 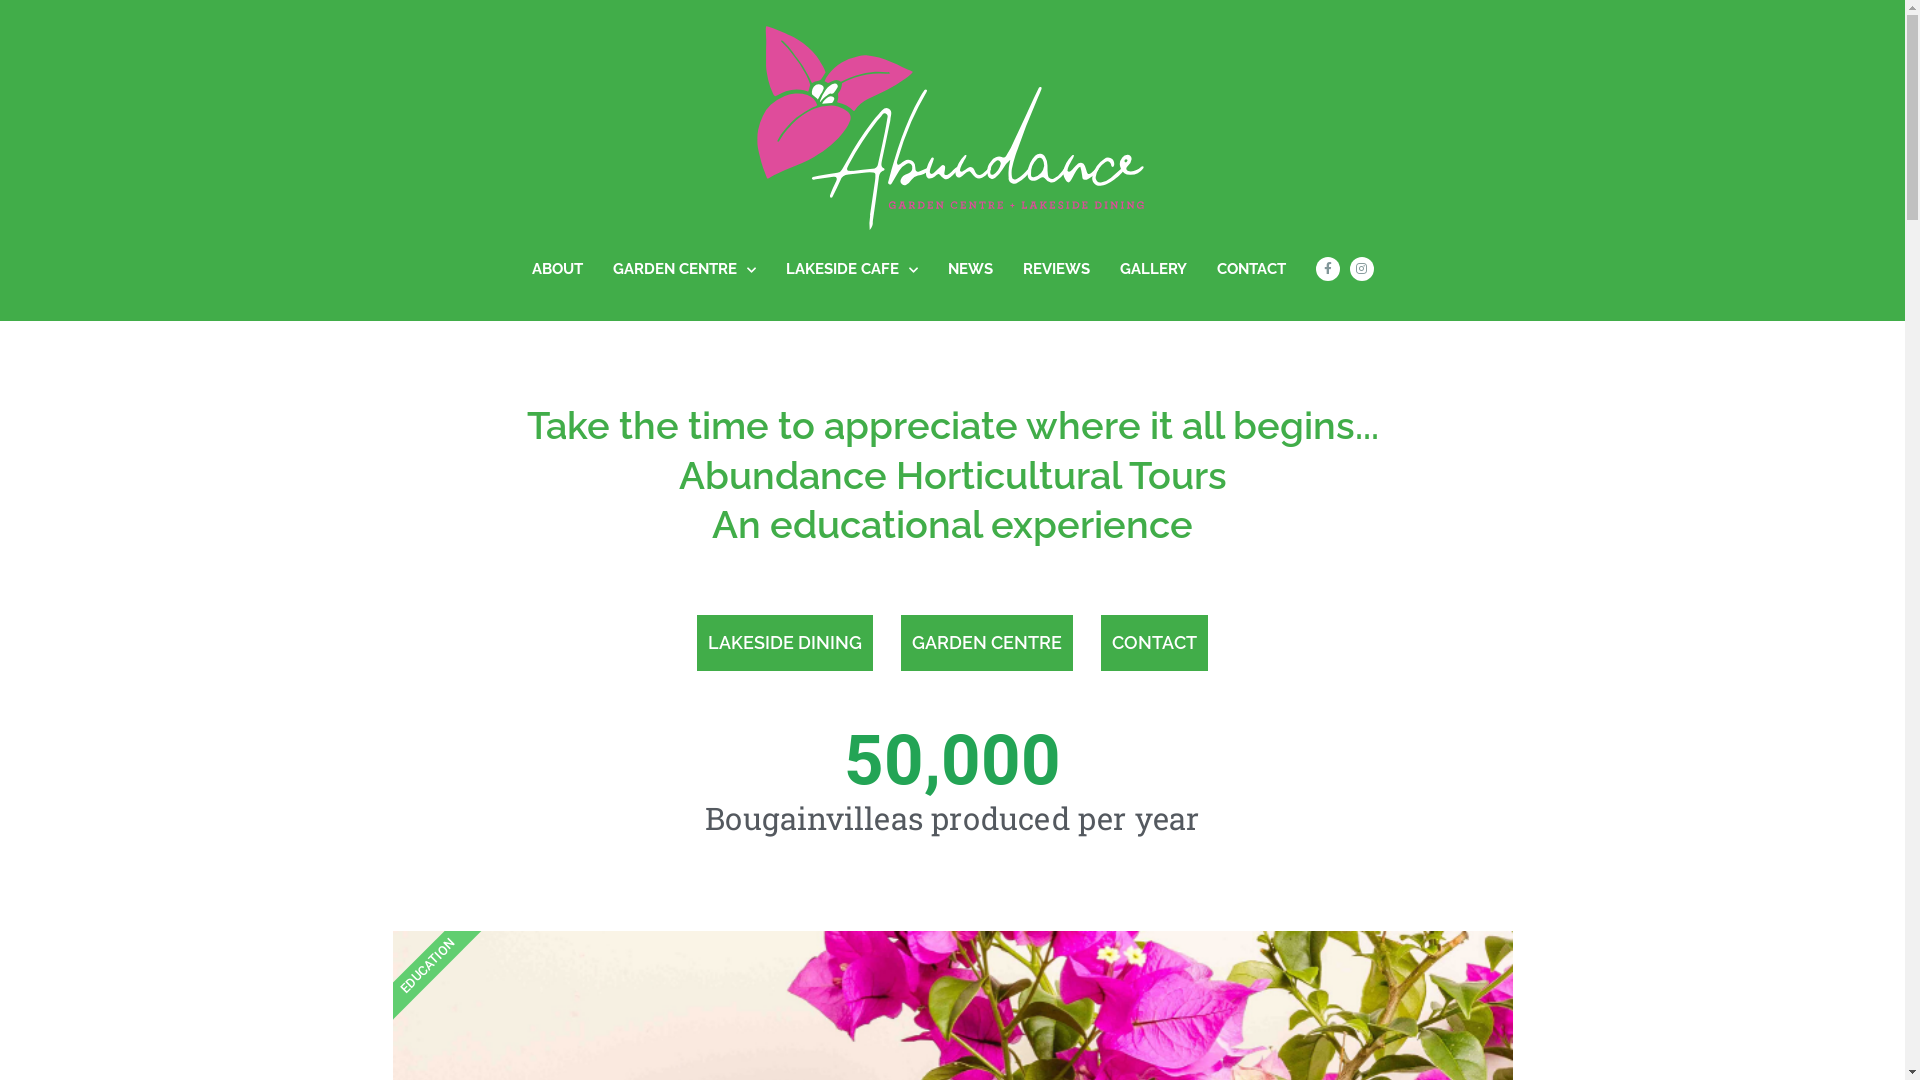 I want to click on GALLERY, so click(x=1154, y=269).